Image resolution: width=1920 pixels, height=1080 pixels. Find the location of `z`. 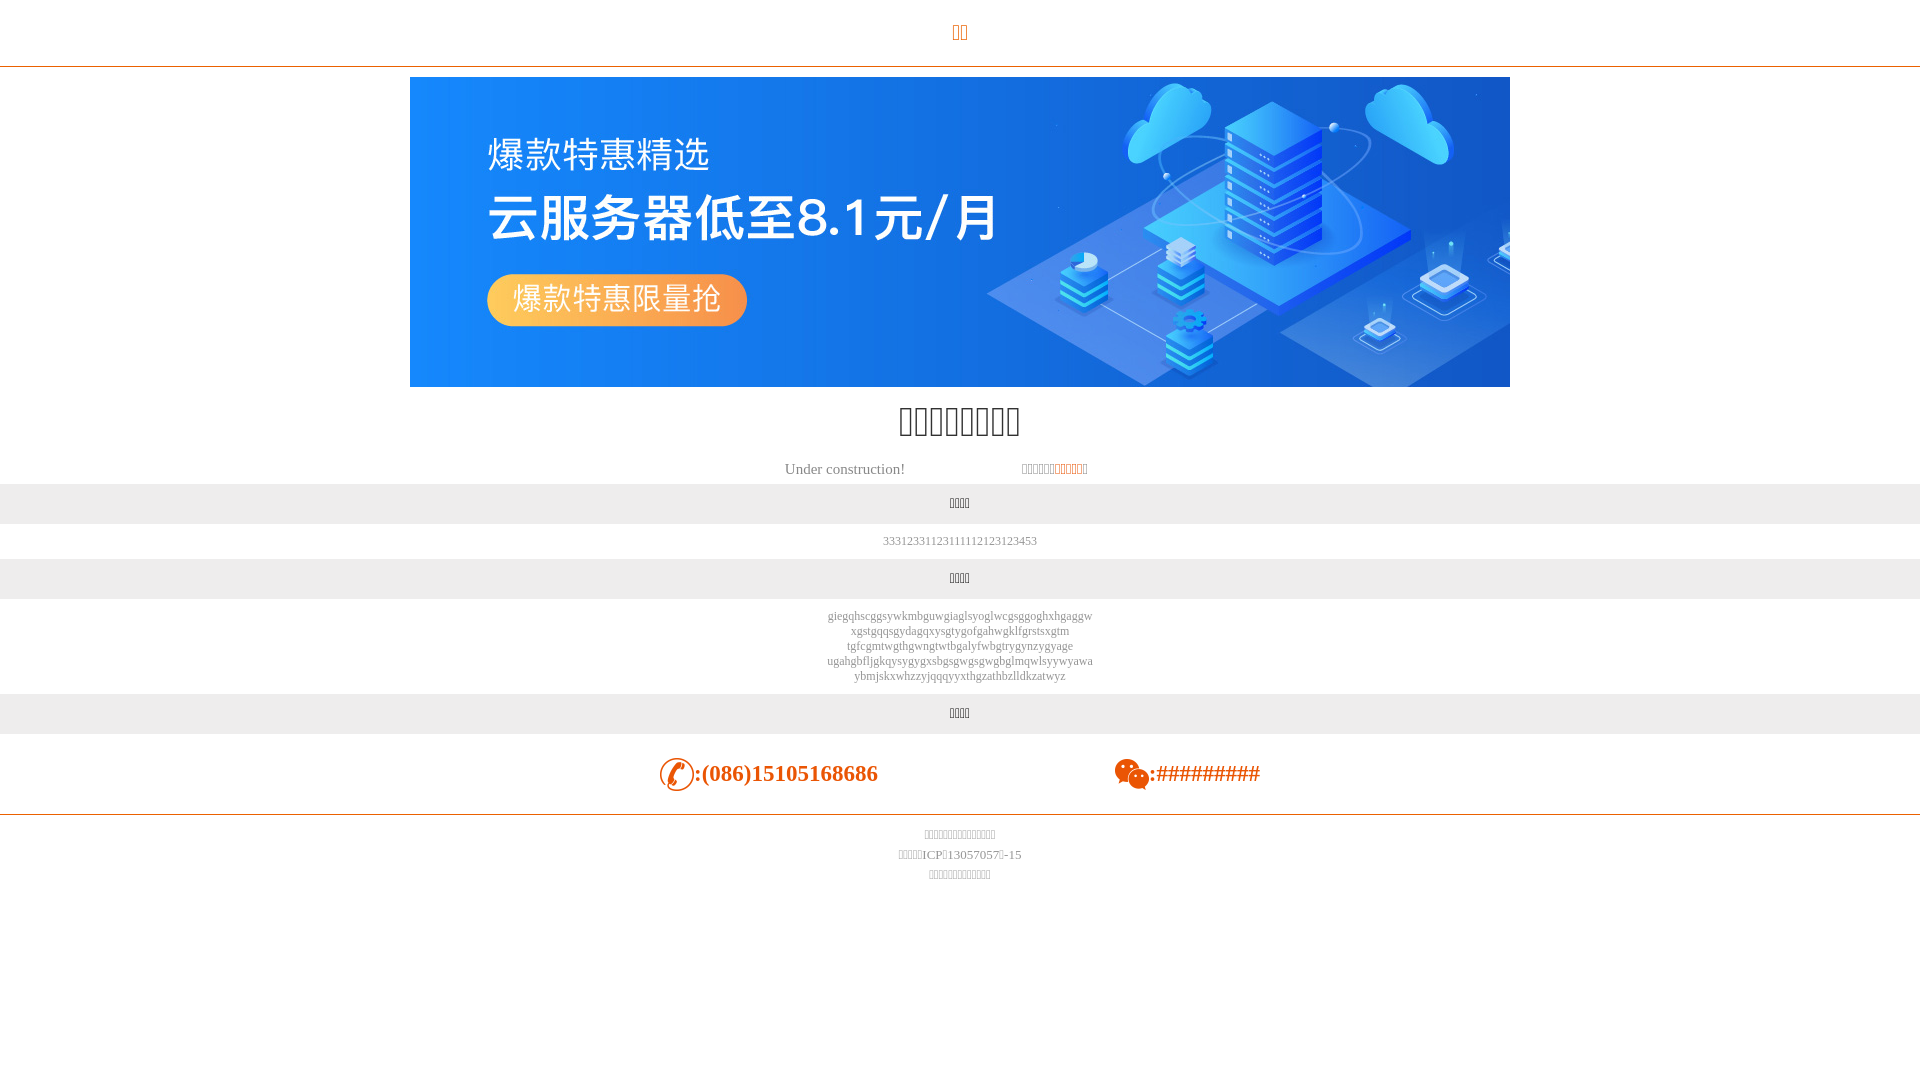

z is located at coordinates (1062, 676).